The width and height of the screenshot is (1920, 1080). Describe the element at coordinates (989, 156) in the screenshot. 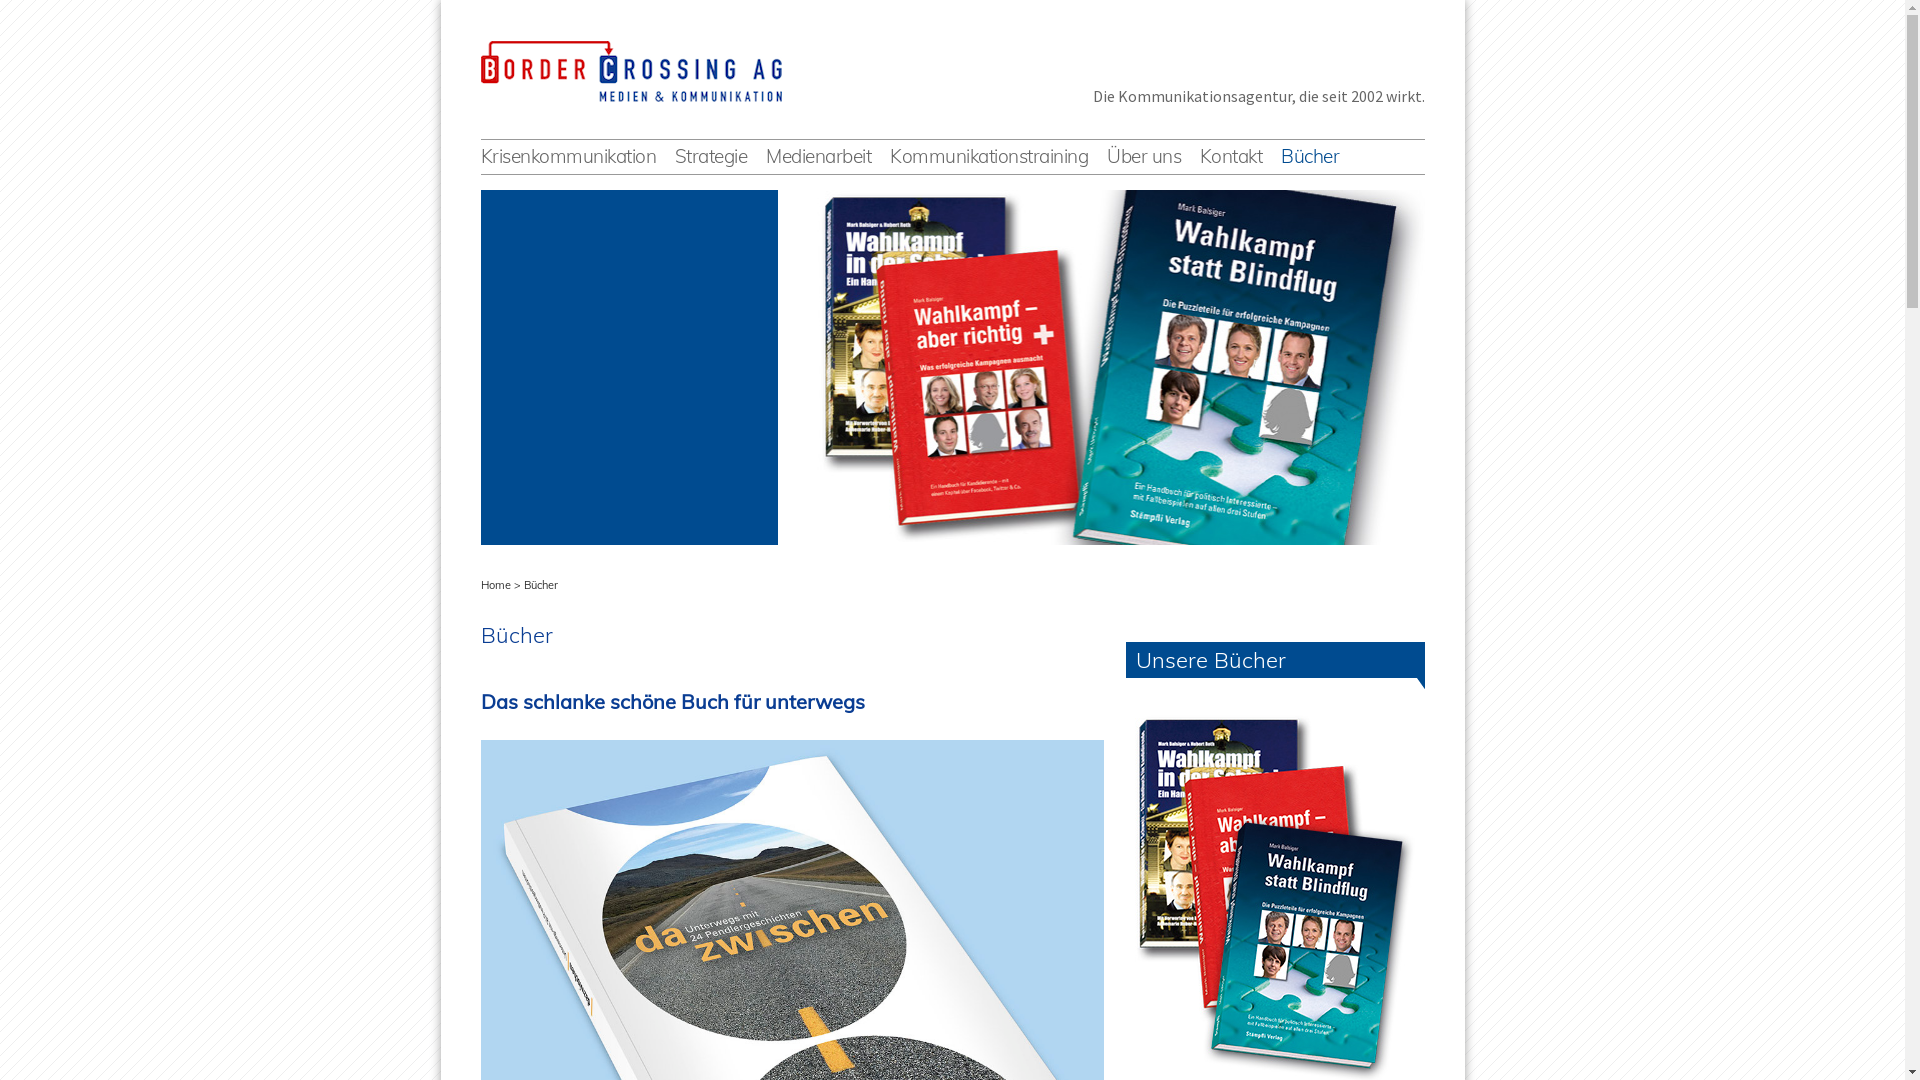

I see `Kommunikationstraining` at that location.